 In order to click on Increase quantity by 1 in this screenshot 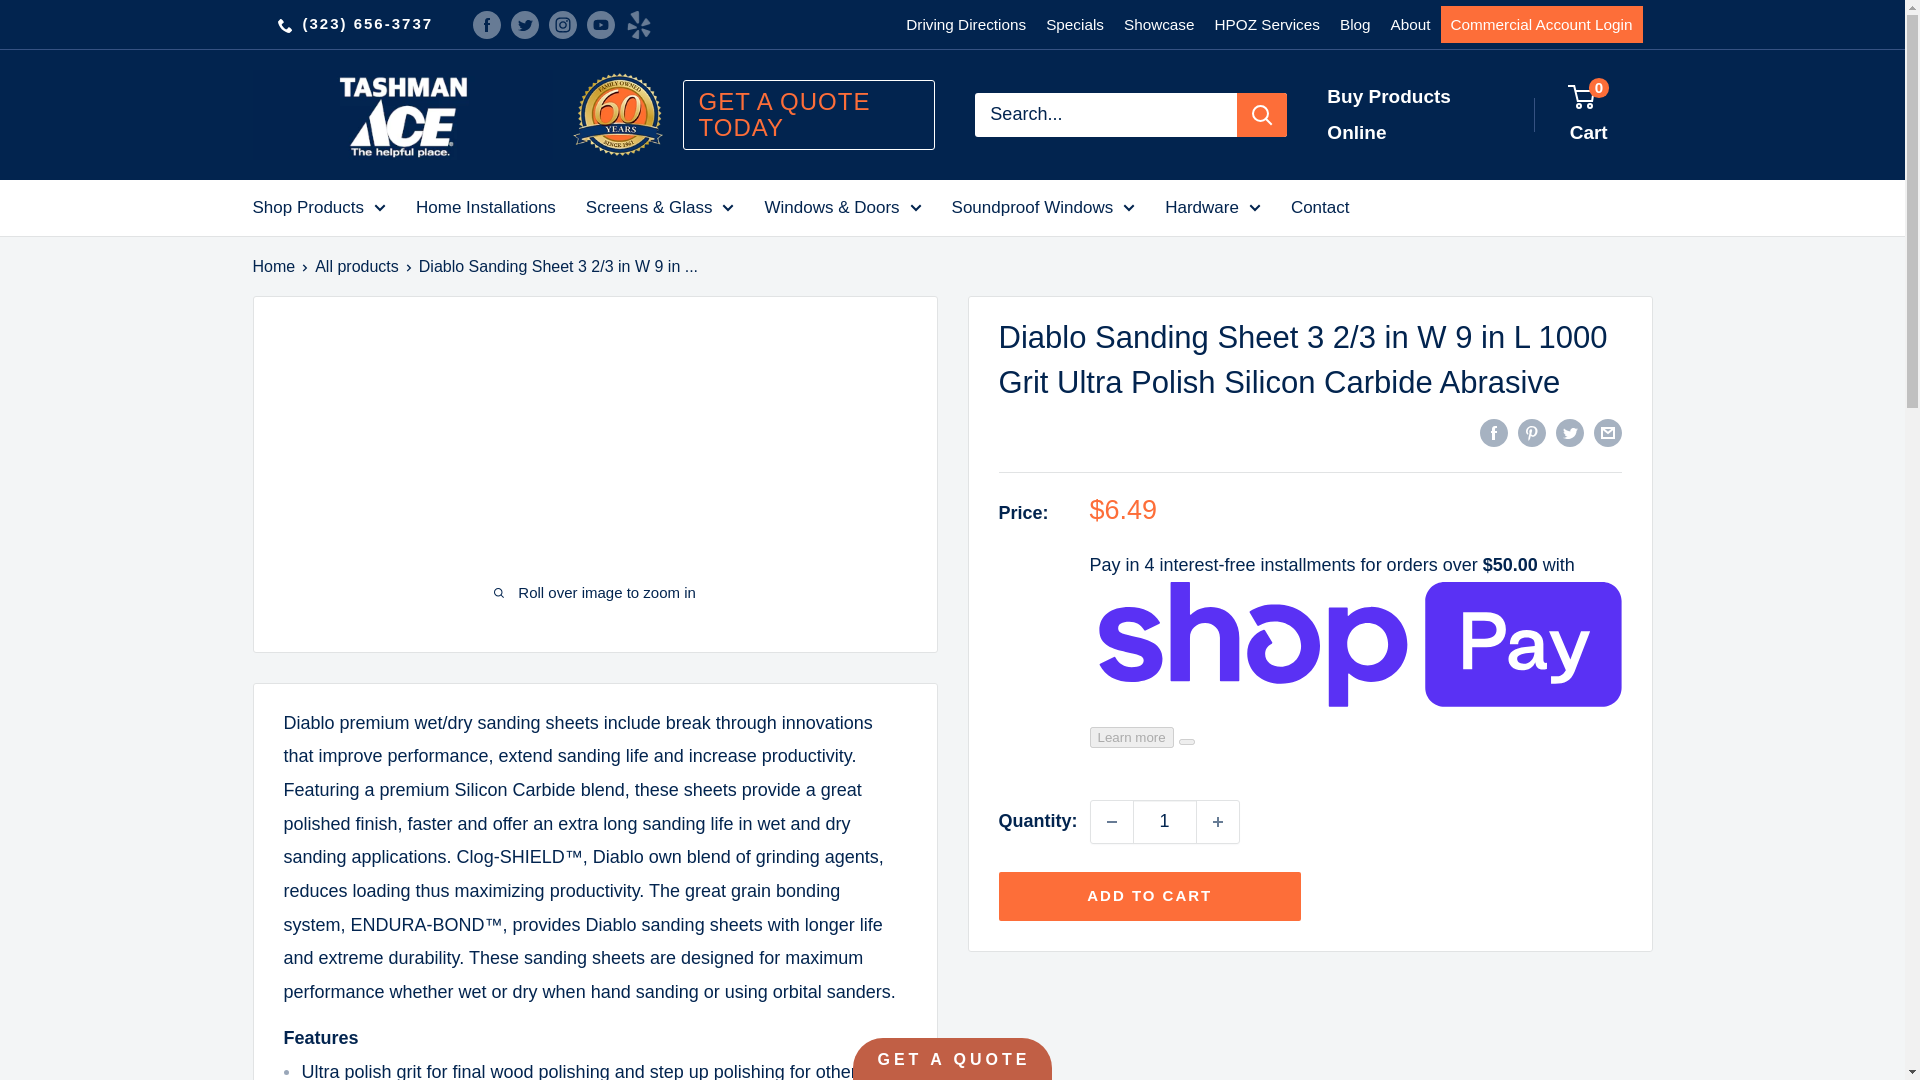, I will do `click(1217, 822)`.